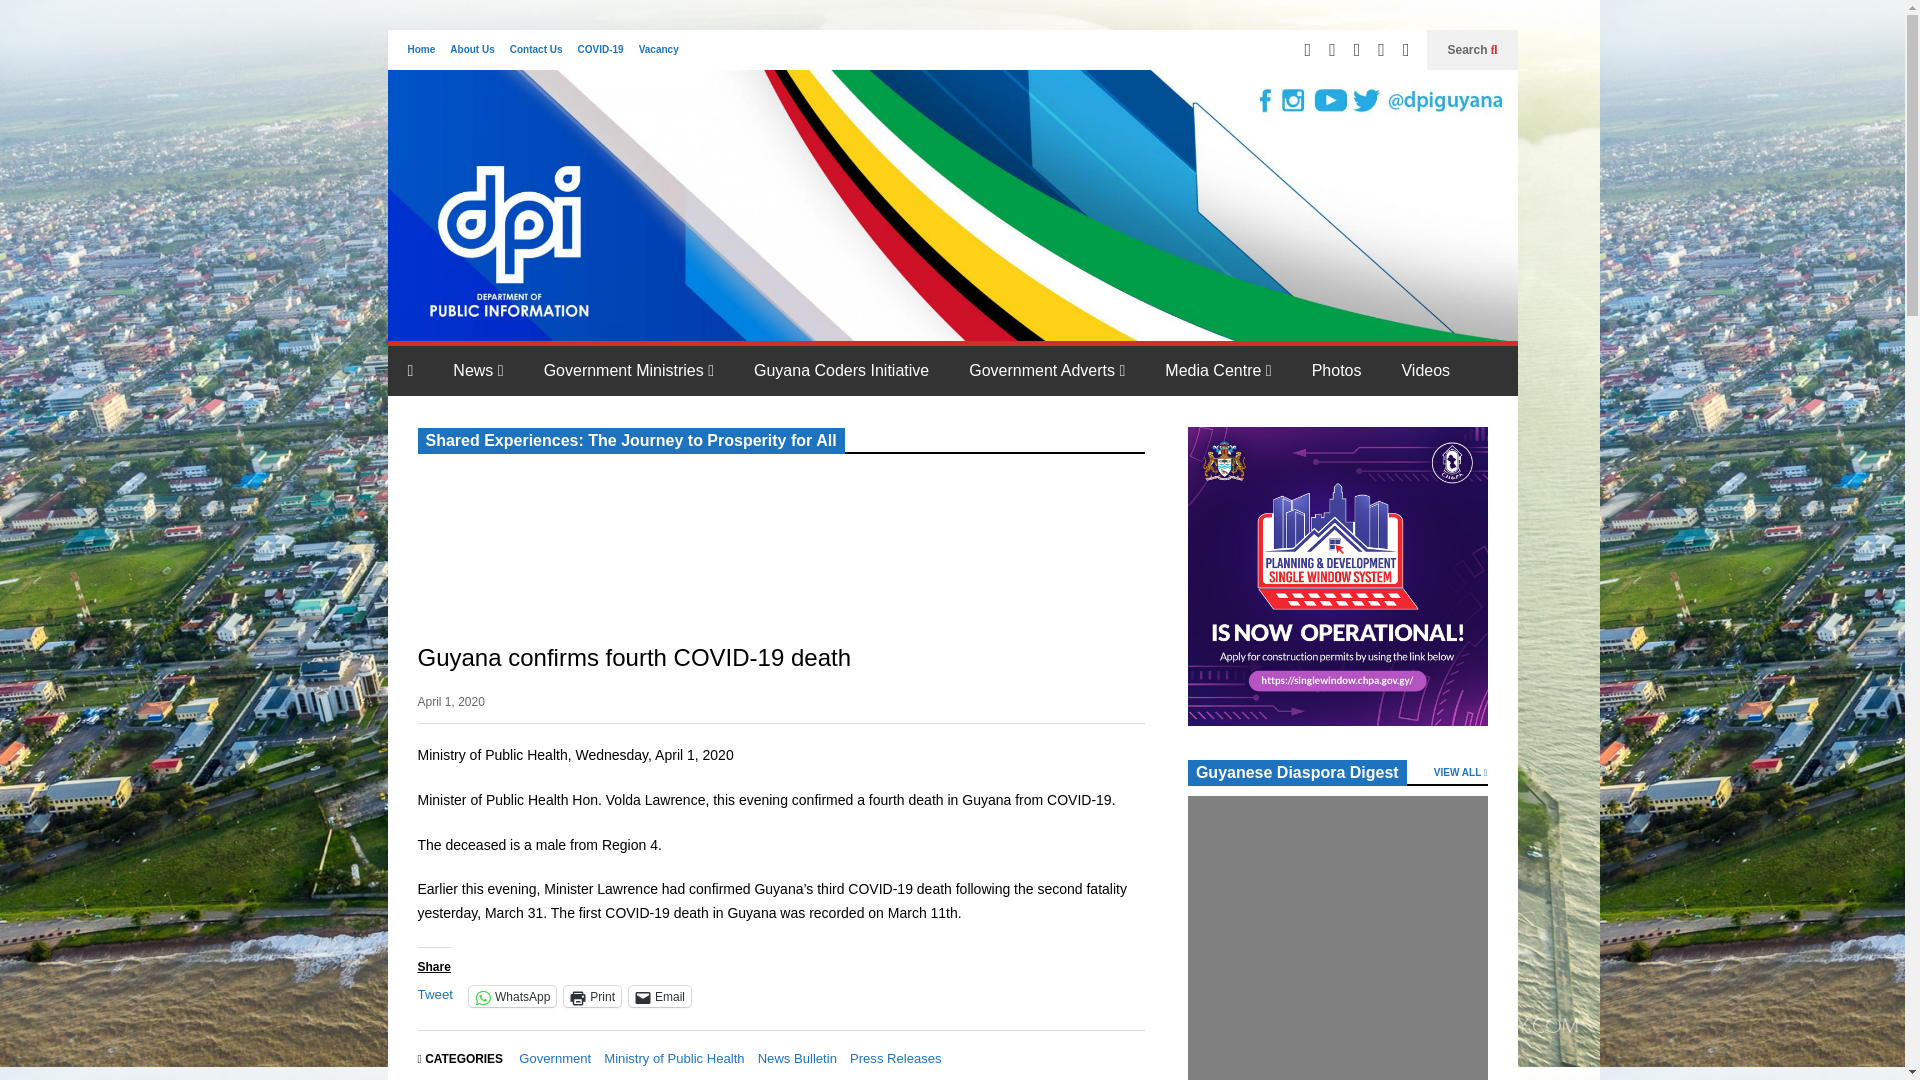 The image size is (1920, 1080). Describe the element at coordinates (659, 50) in the screenshot. I see `Vacancy` at that location.